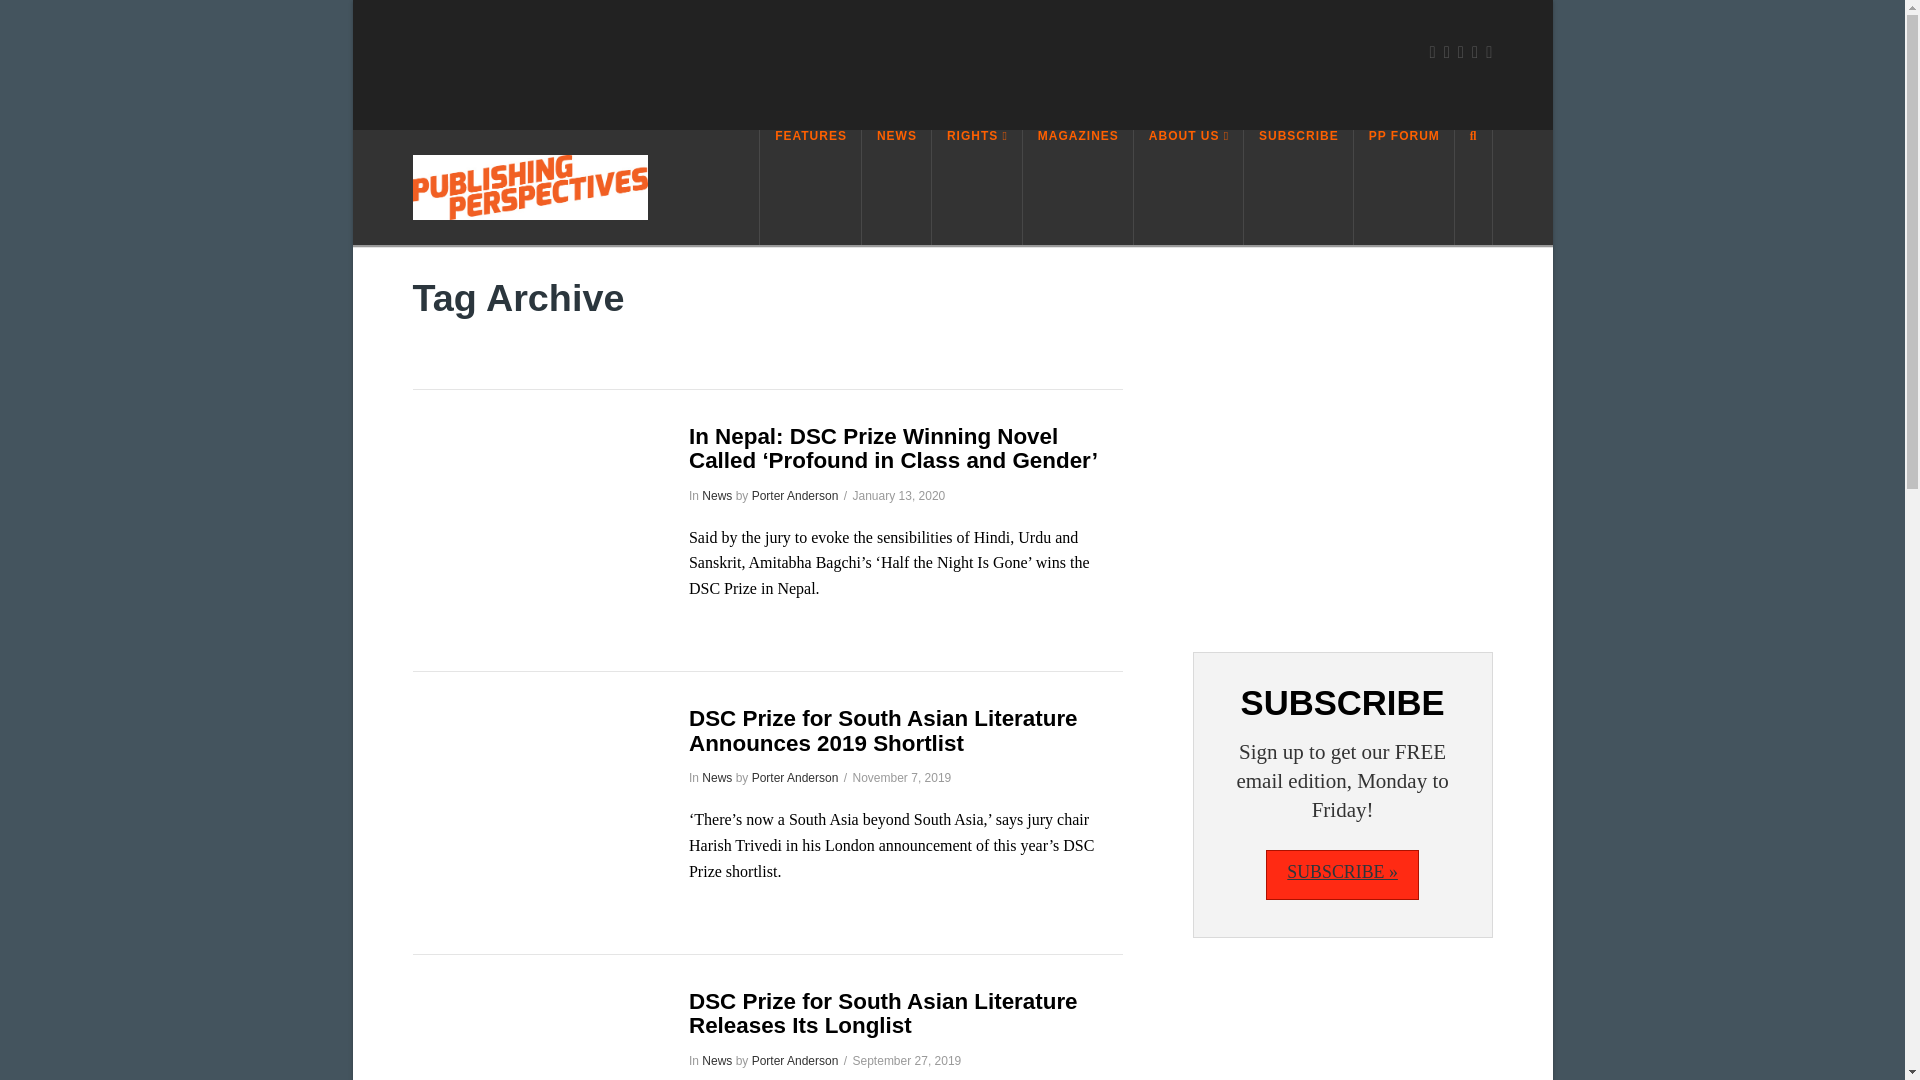  Describe the element at coordinates (1189, 187) in the screenshot. I see `ABOUT US` at that location.